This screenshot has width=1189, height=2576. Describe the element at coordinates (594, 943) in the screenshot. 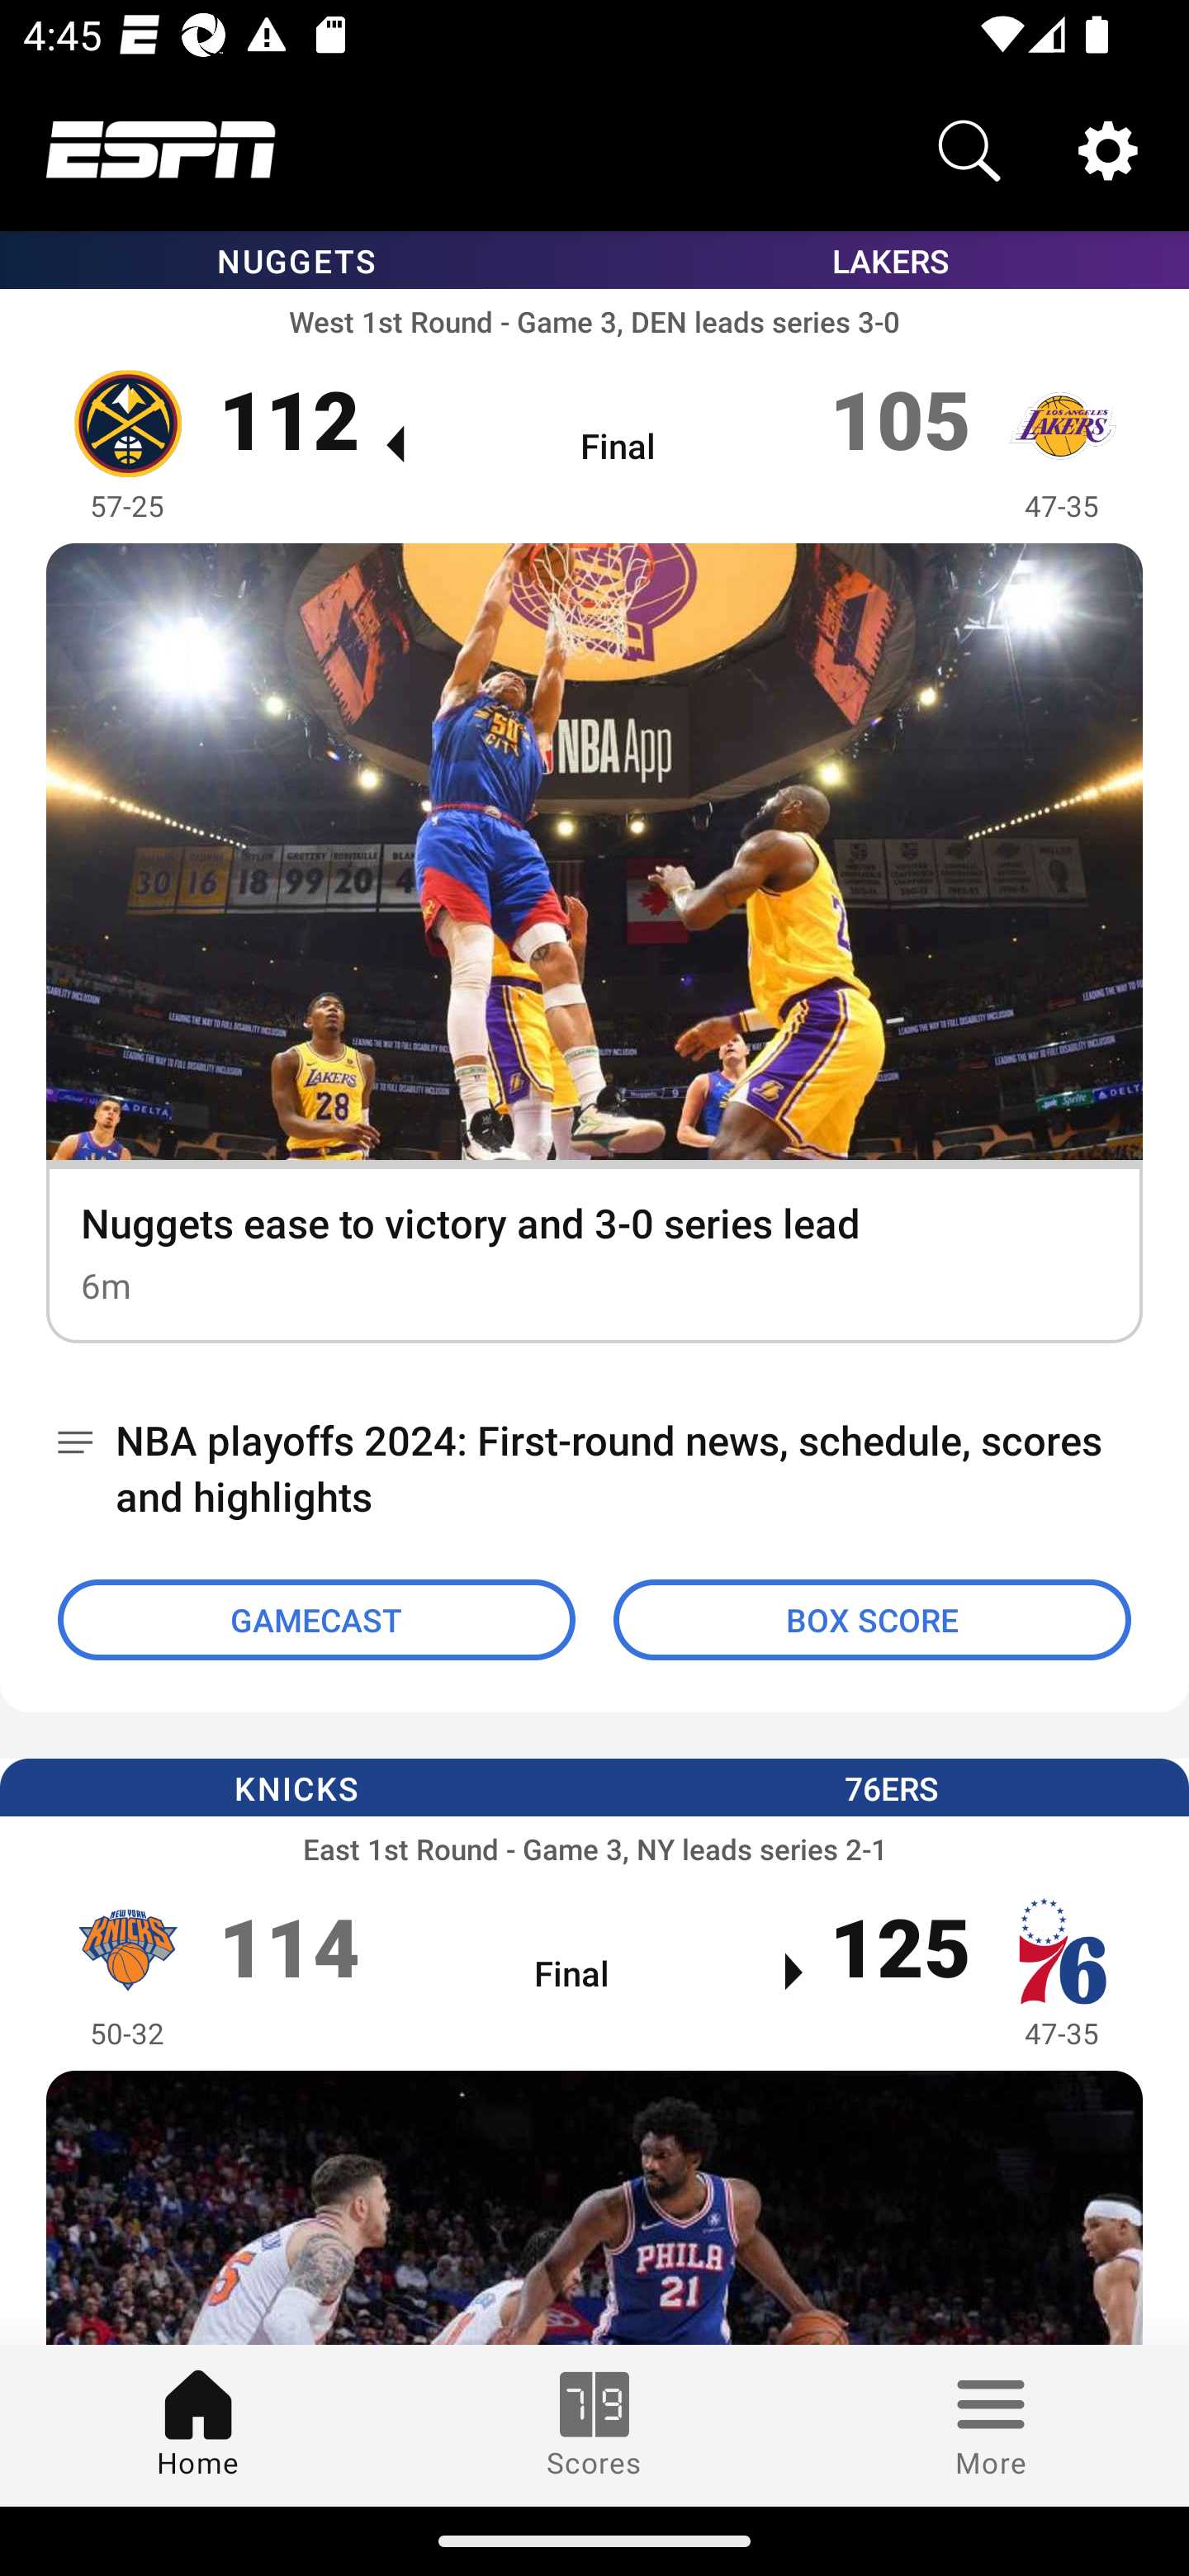

I see `Nuggets ease to victory and 3-0 series lead 6m` at that location.